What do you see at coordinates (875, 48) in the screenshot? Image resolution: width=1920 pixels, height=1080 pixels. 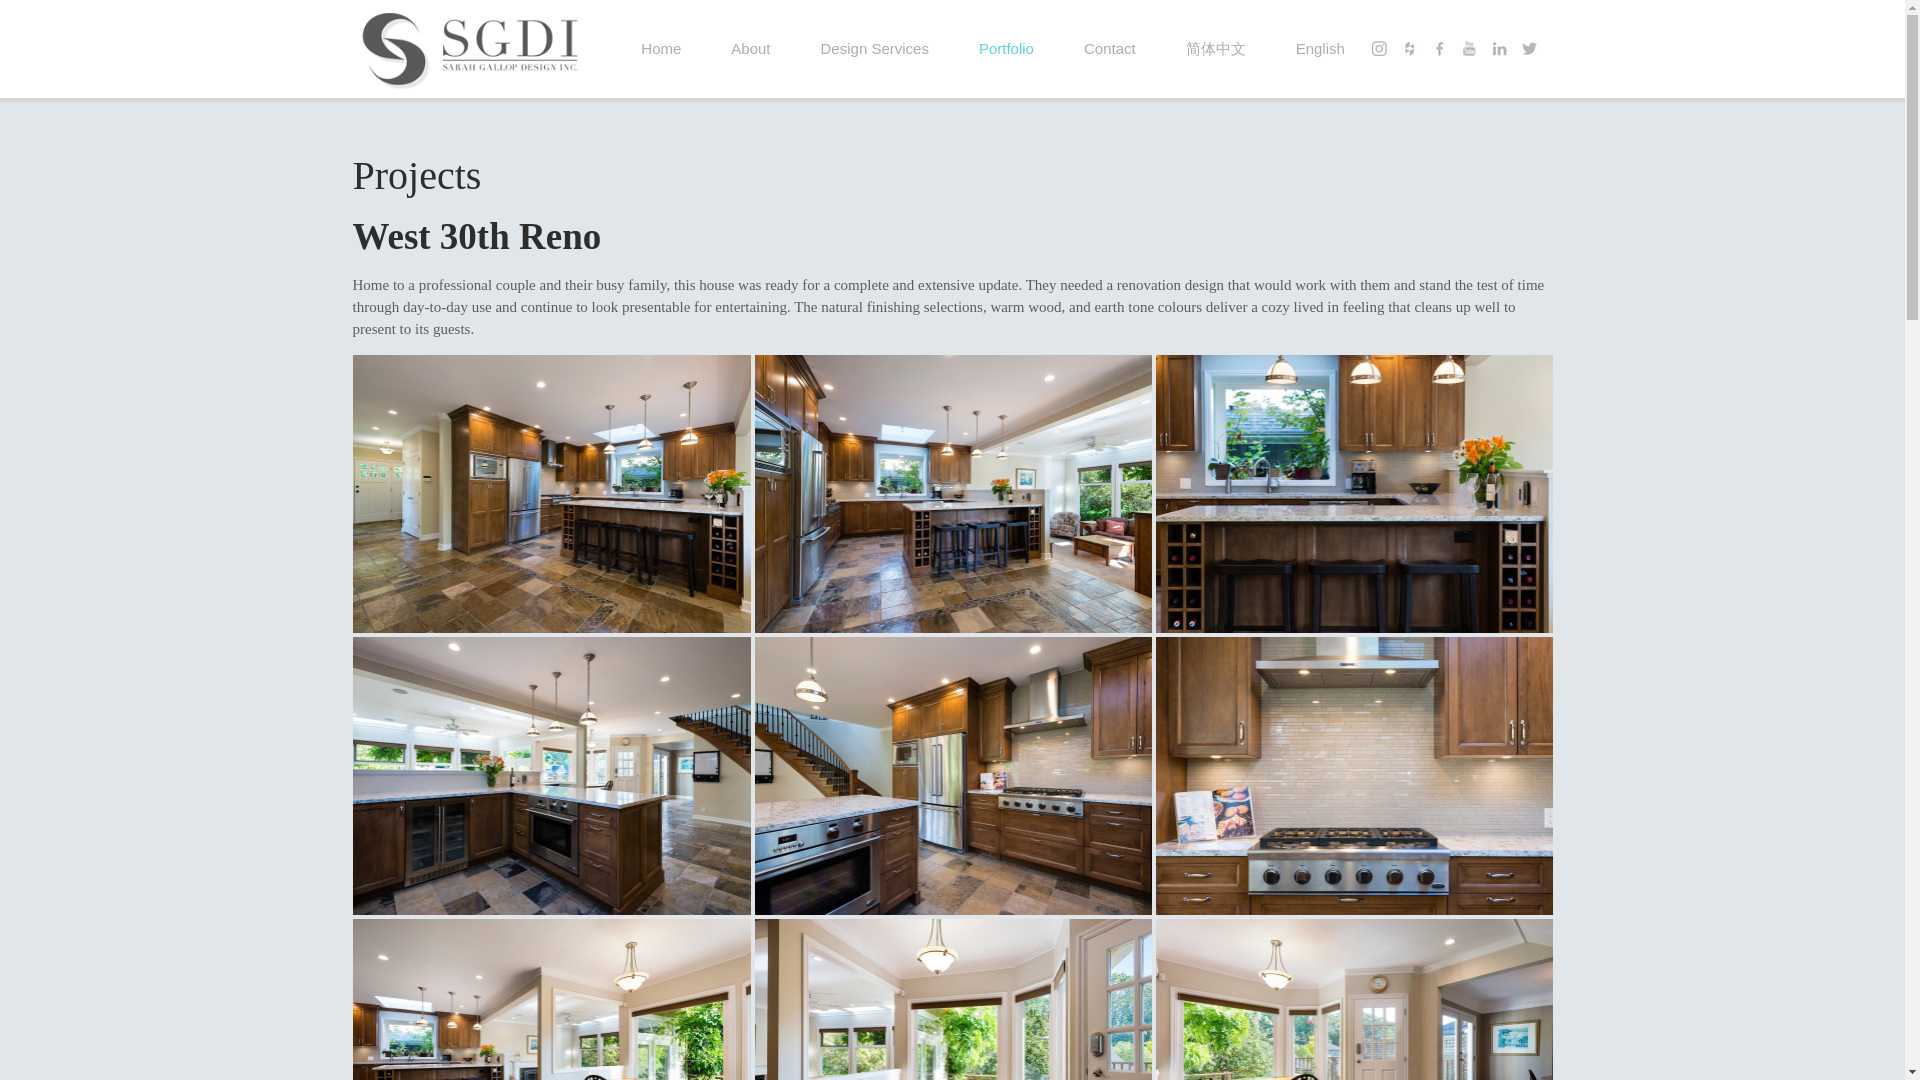 I see `Design Services` at bounding box center [875, 48].